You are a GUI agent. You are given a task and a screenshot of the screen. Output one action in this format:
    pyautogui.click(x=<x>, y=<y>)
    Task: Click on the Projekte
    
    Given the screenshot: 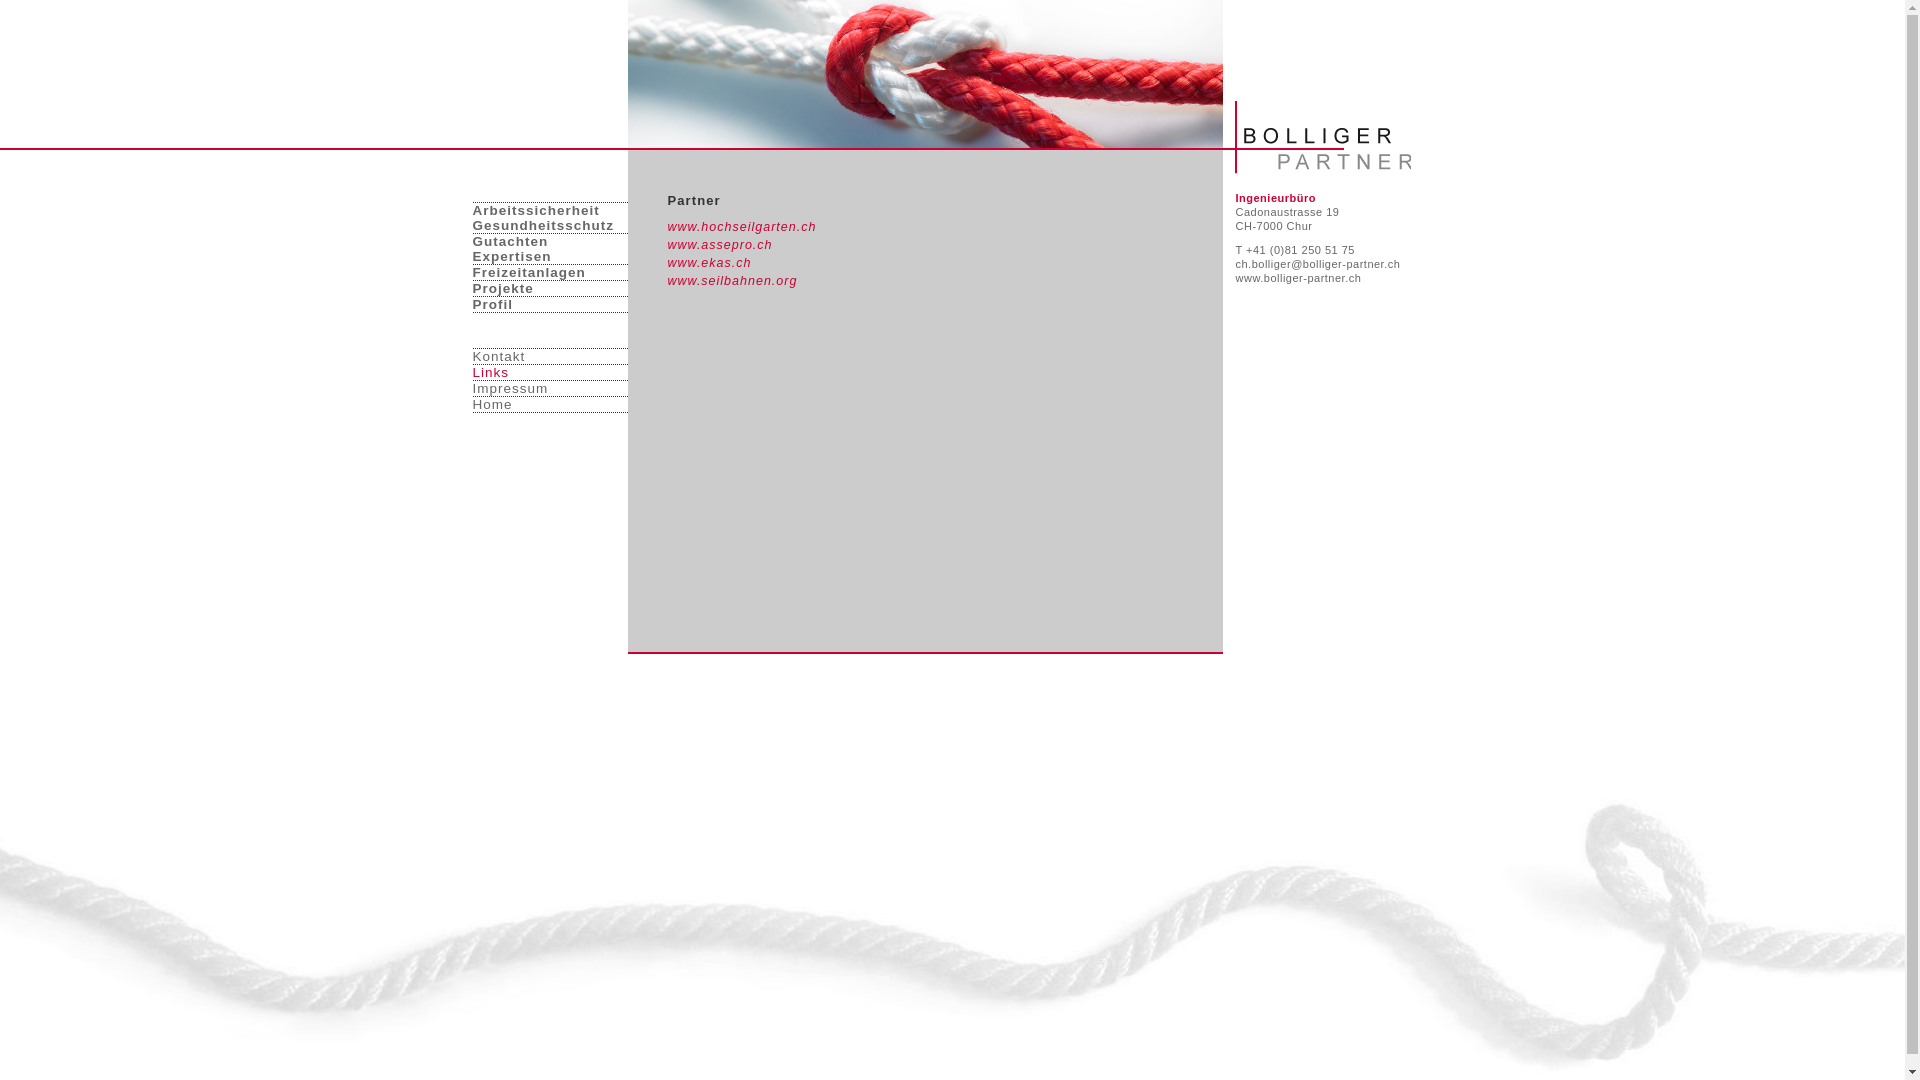 What is the action you would take?
    pyautogui.click(x=550, y=288)
    